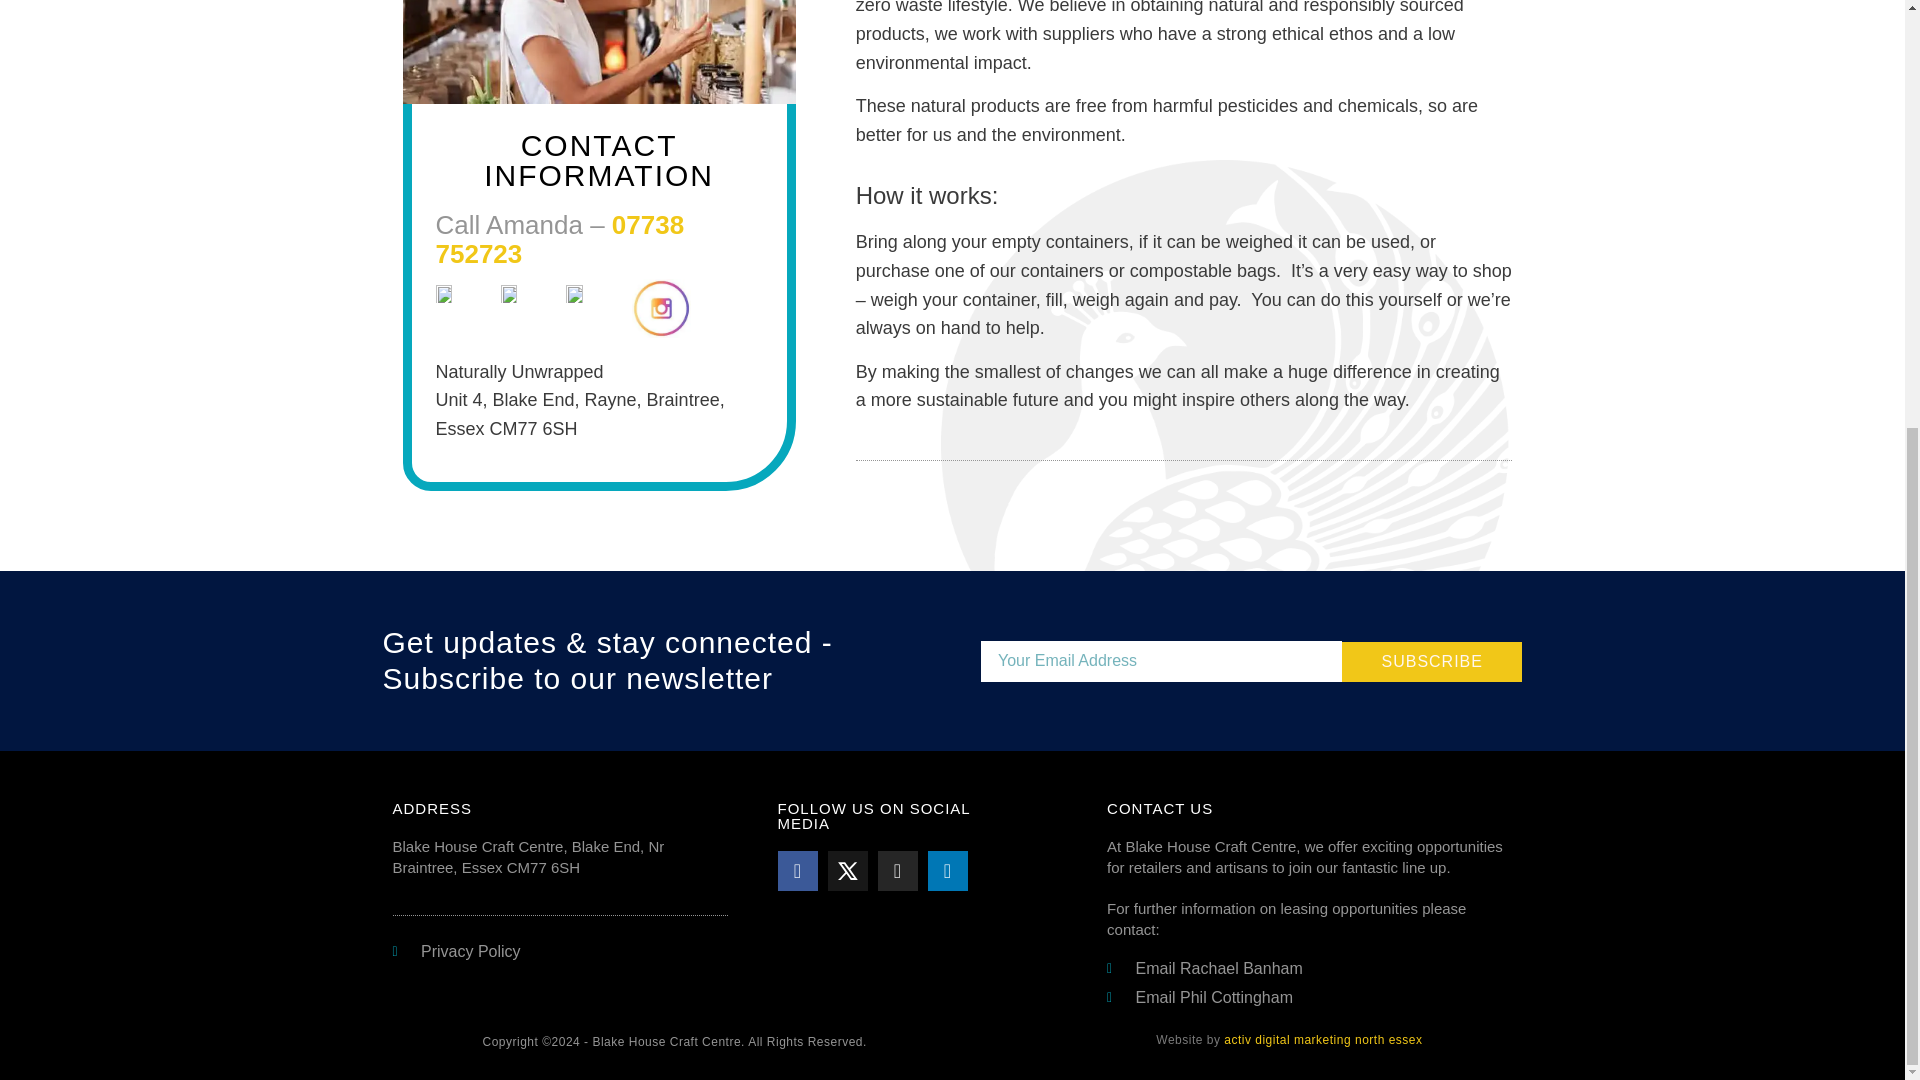 This screenshot has width=1920, height=1080. Describe the element at coordinates (1308, 998) in the screenshot. I see `email Phil` at that location.